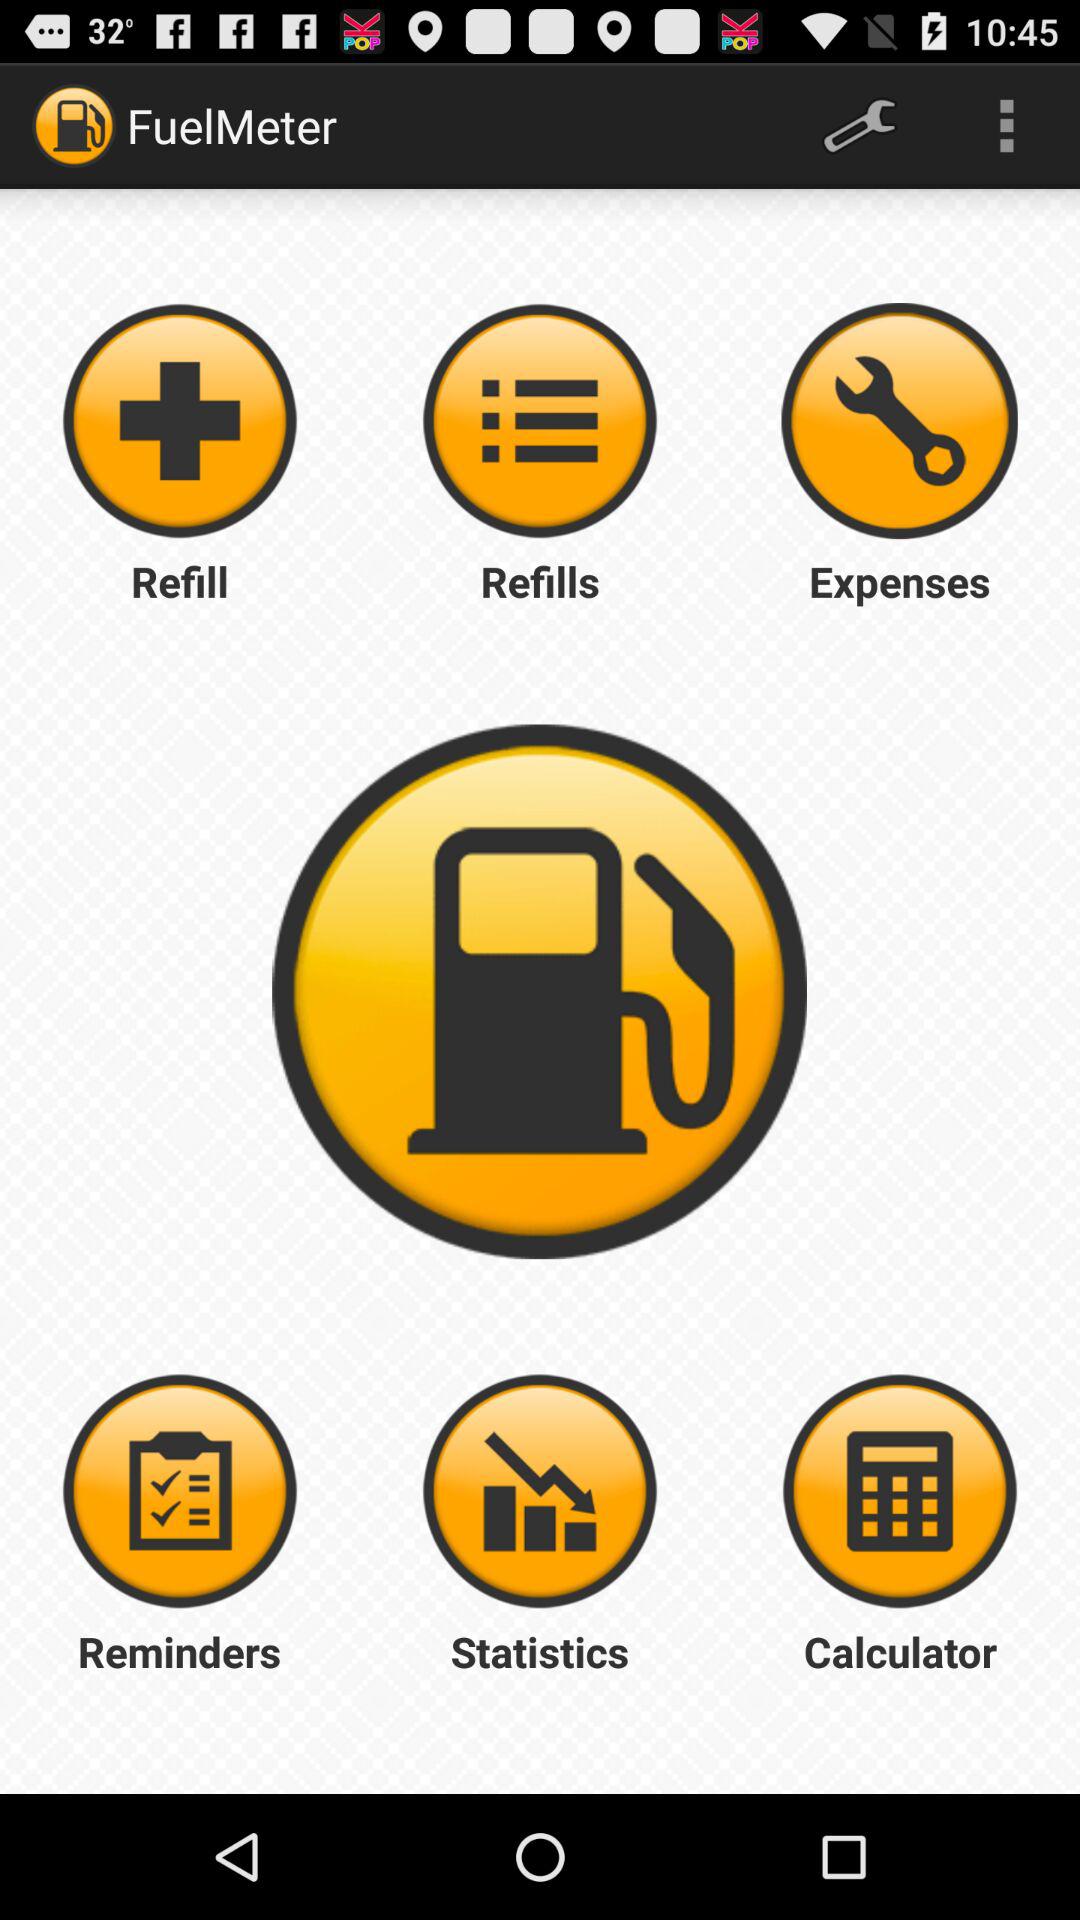 Image resolution: width=1080 pixels, height=1920 pixels. I want to click on refill option, so click(180, 421).